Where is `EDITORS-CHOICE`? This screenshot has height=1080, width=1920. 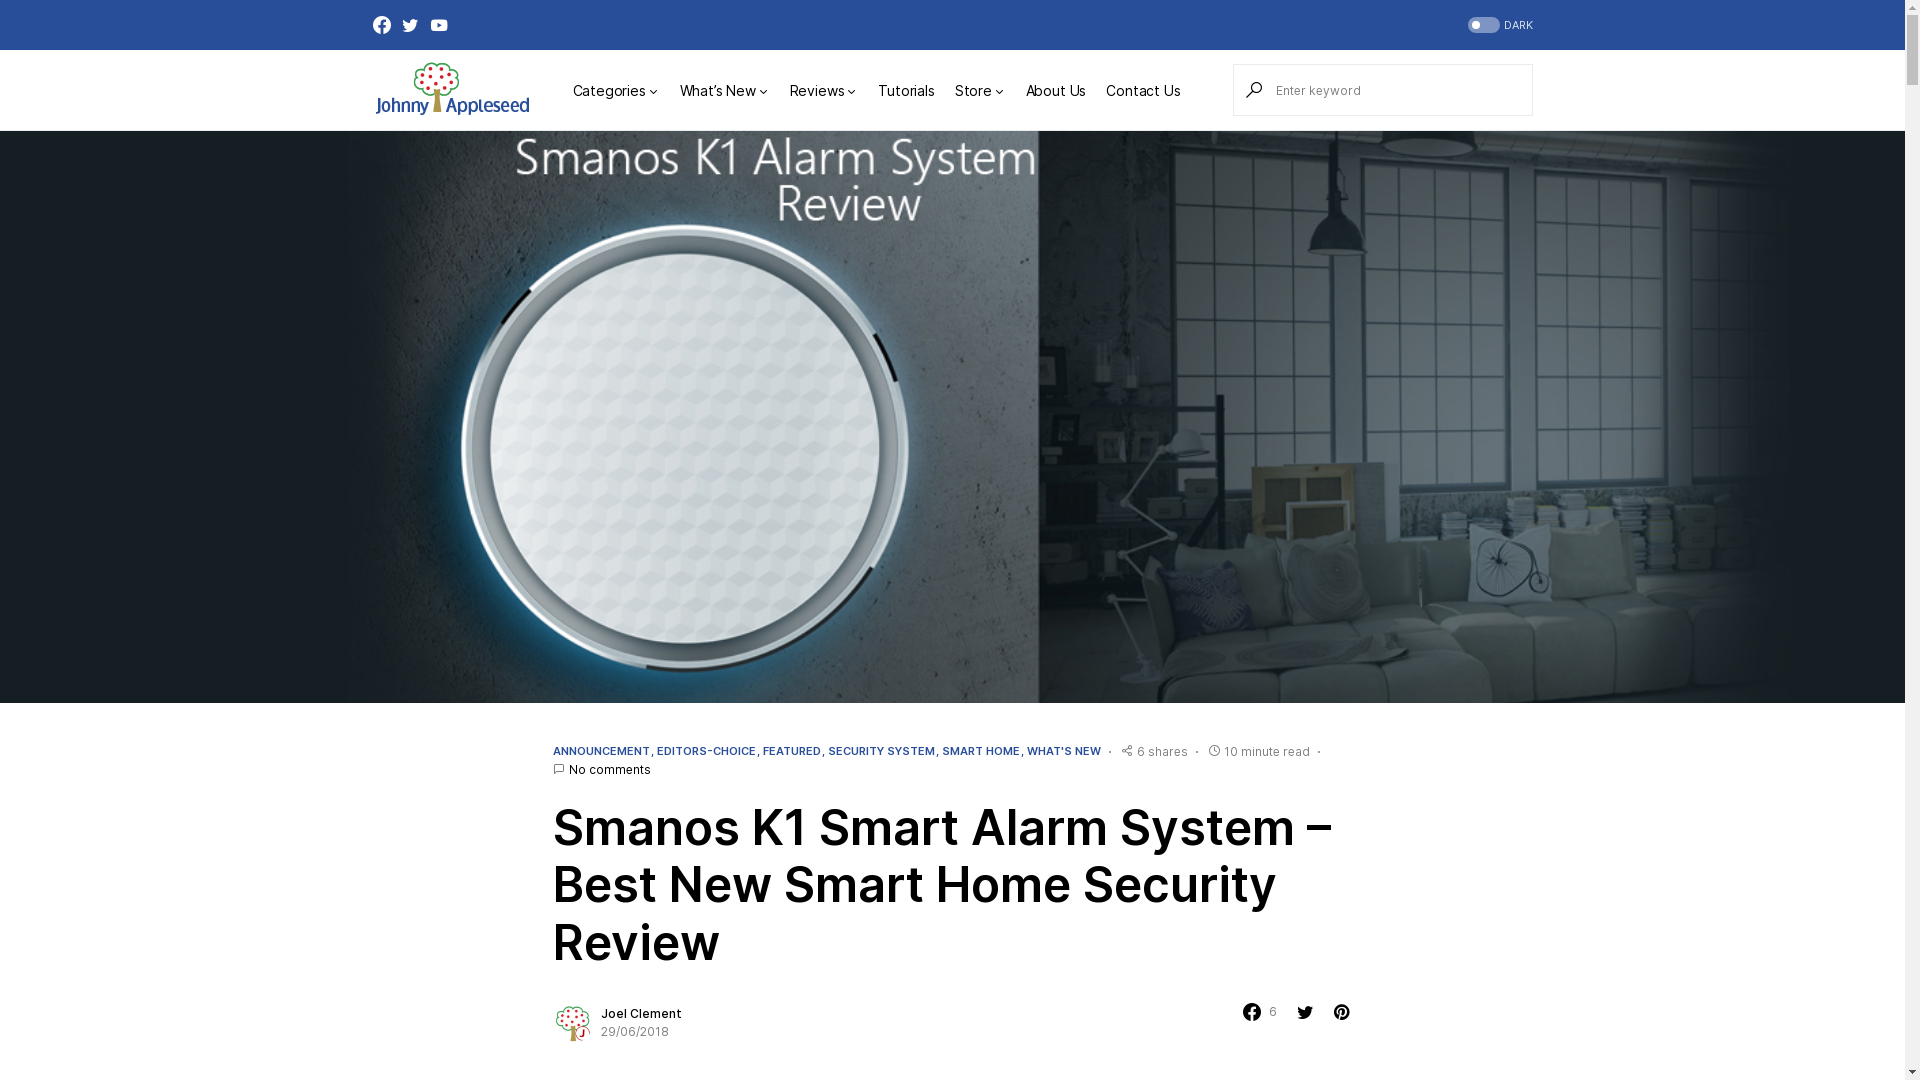
EDITORS-CHOICE is located at coordinates (706, 751).